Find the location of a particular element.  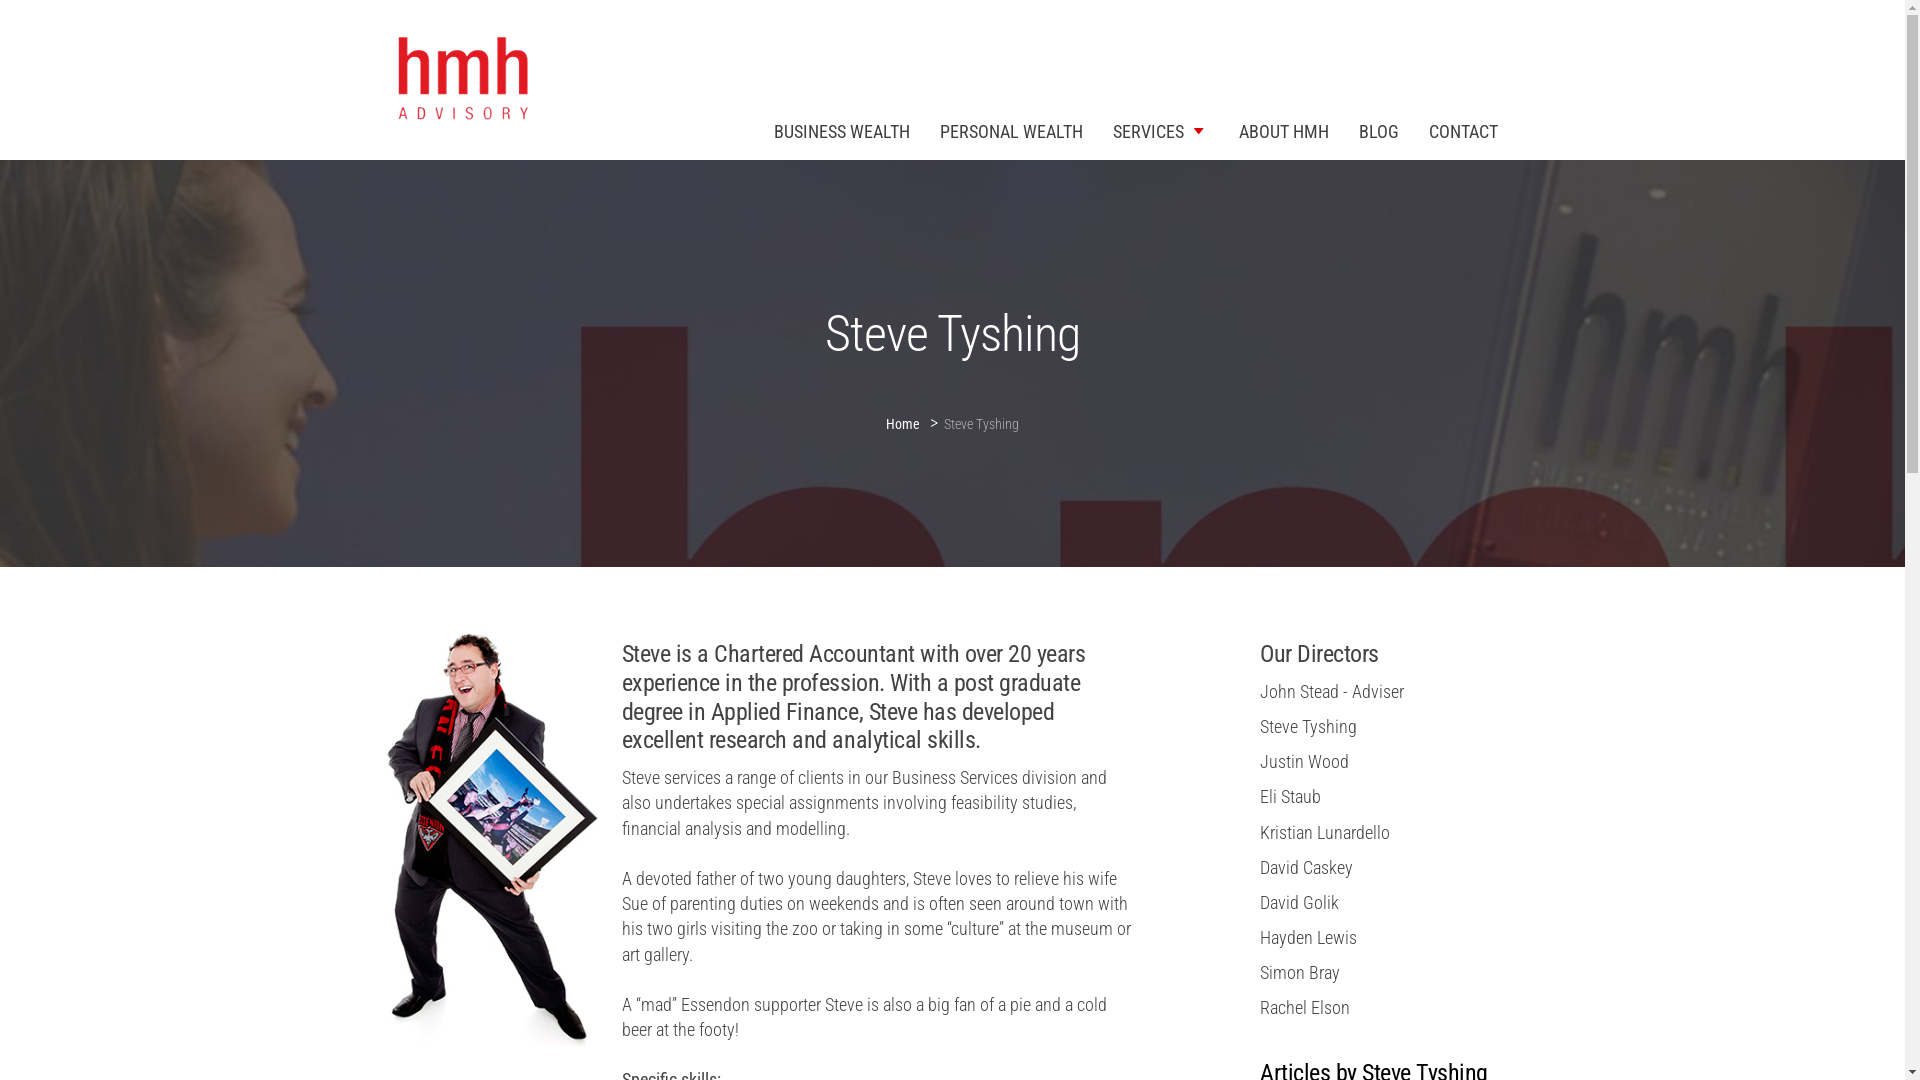

SERVICES is located at coordinates (1161, 130).